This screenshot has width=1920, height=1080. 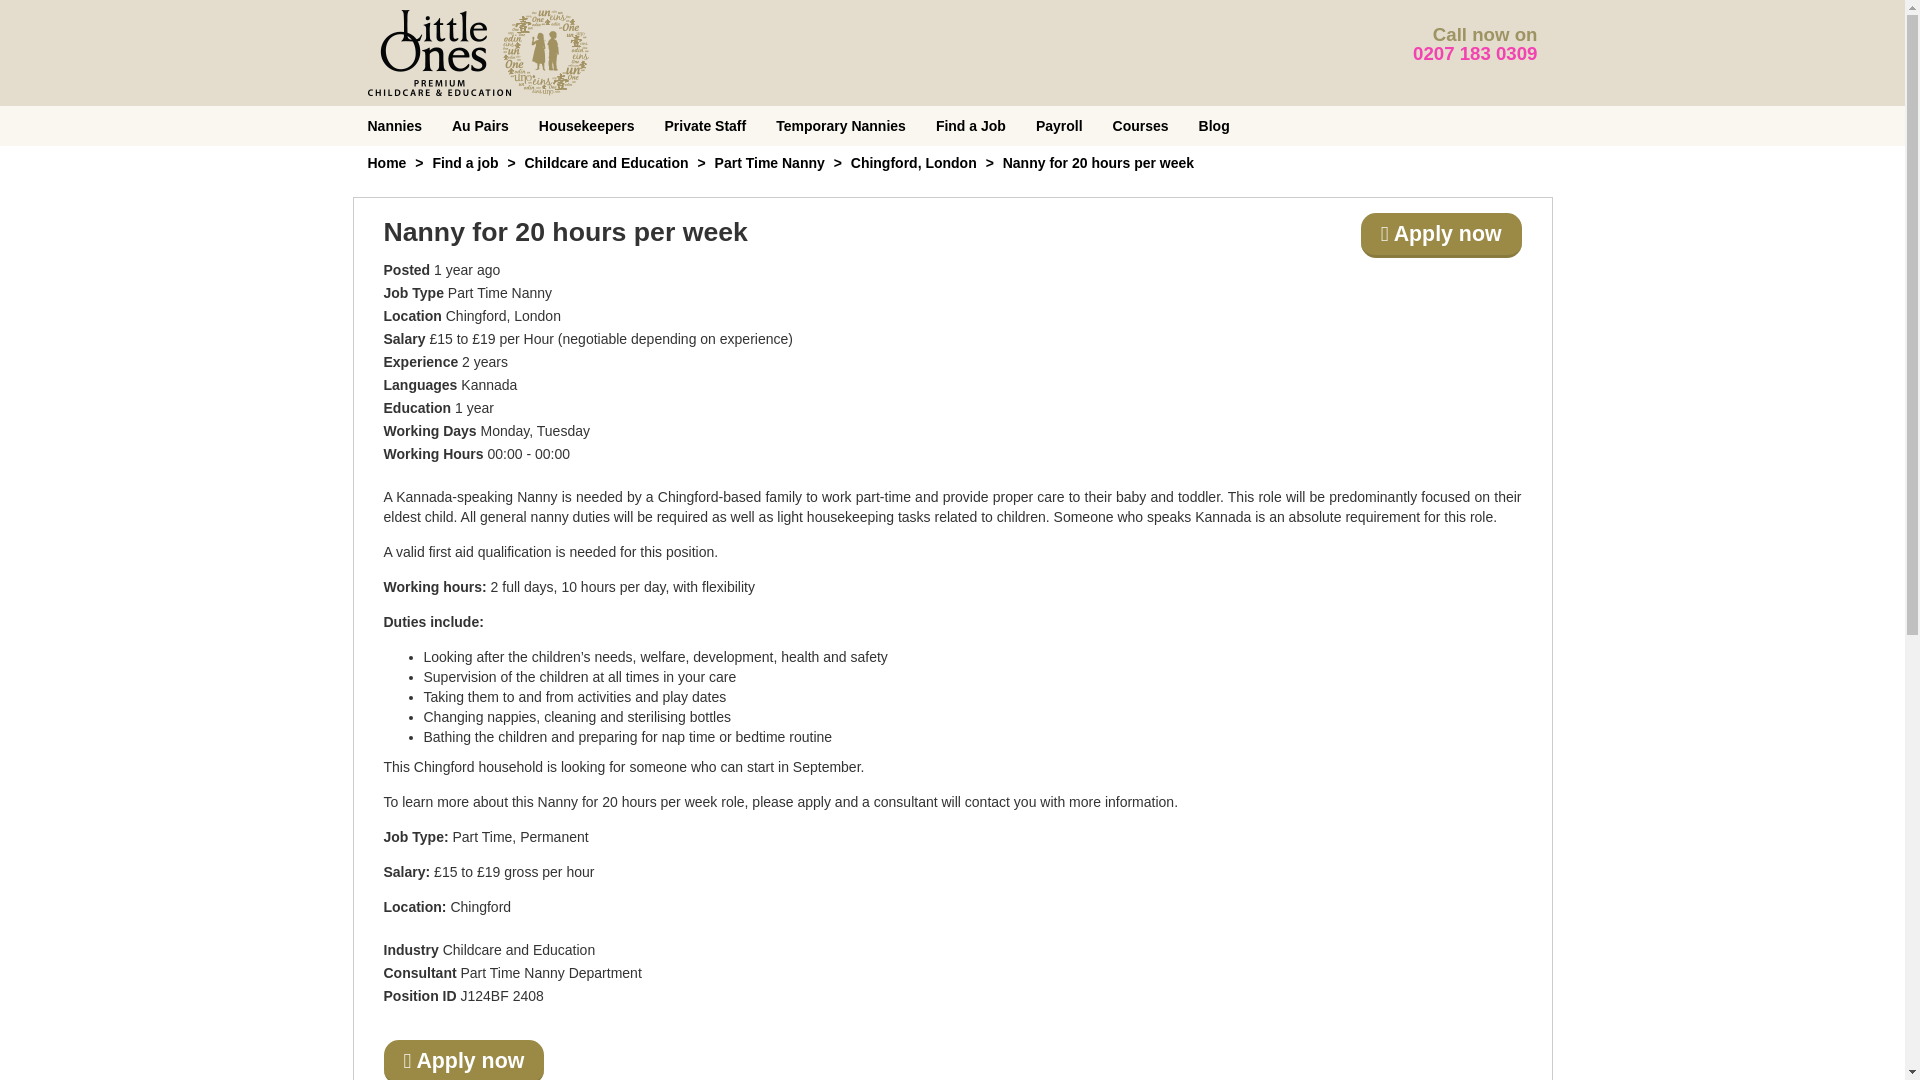 I want to click on 0207 183 0309, so click(x=1475, y=53).